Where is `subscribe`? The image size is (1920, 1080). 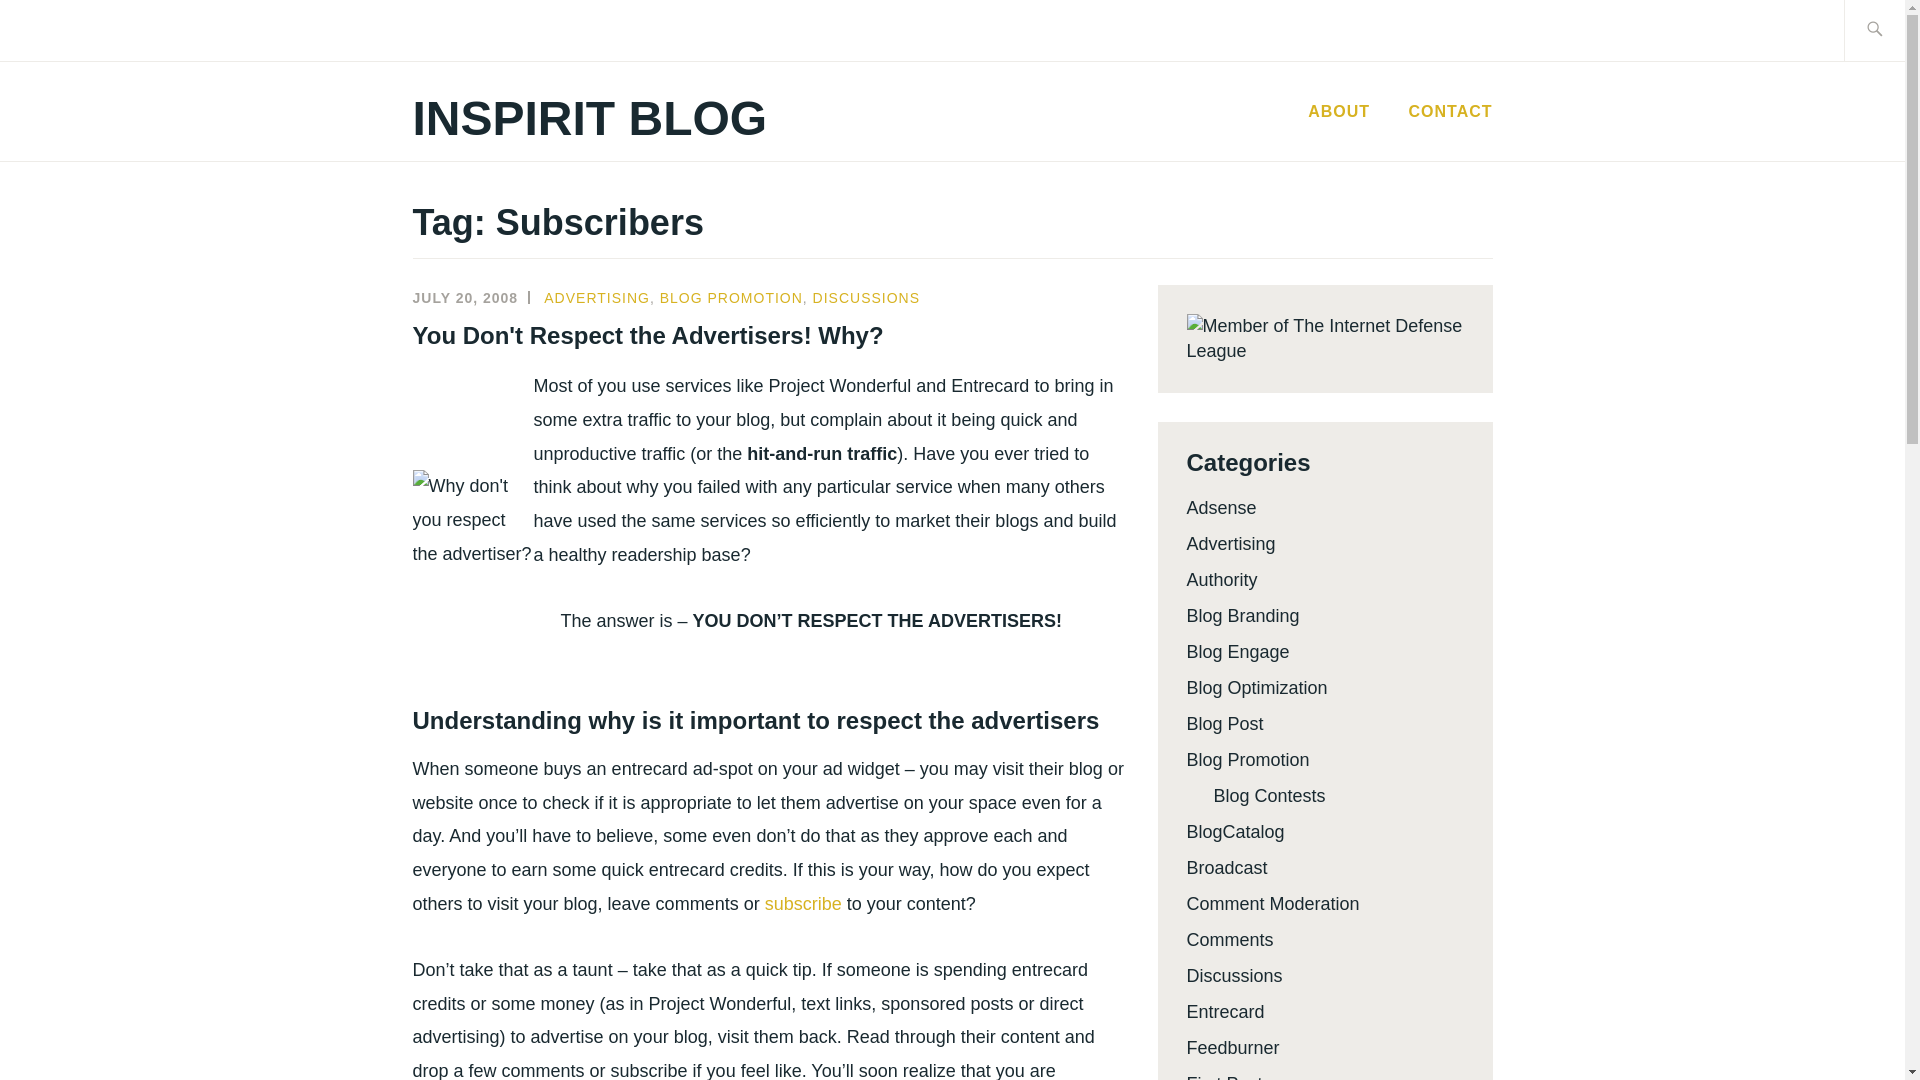 subscribe is located at coordinates (803, 904).